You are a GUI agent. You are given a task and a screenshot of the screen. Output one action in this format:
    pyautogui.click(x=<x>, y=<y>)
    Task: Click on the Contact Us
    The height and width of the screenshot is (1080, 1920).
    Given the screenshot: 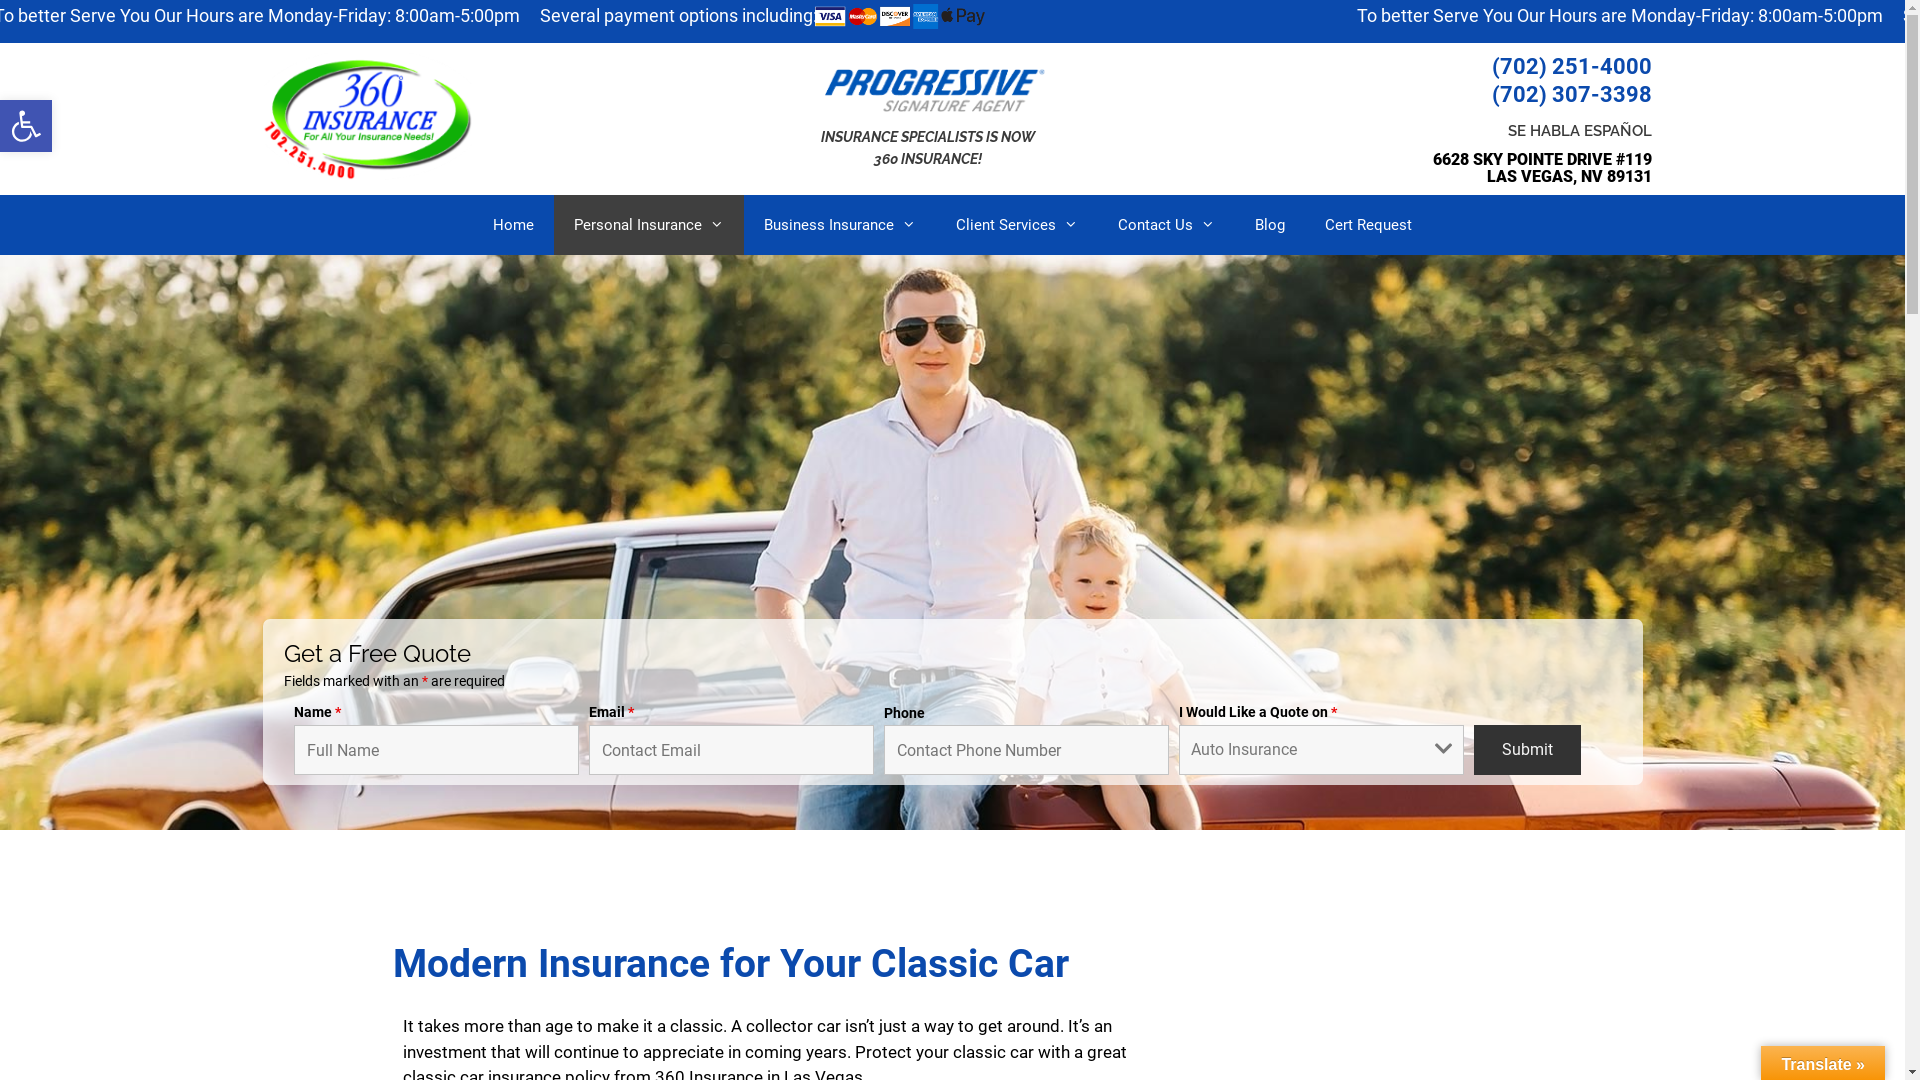 What is the action you would take?
    pyautogui.click(x=1166, y=225)
    